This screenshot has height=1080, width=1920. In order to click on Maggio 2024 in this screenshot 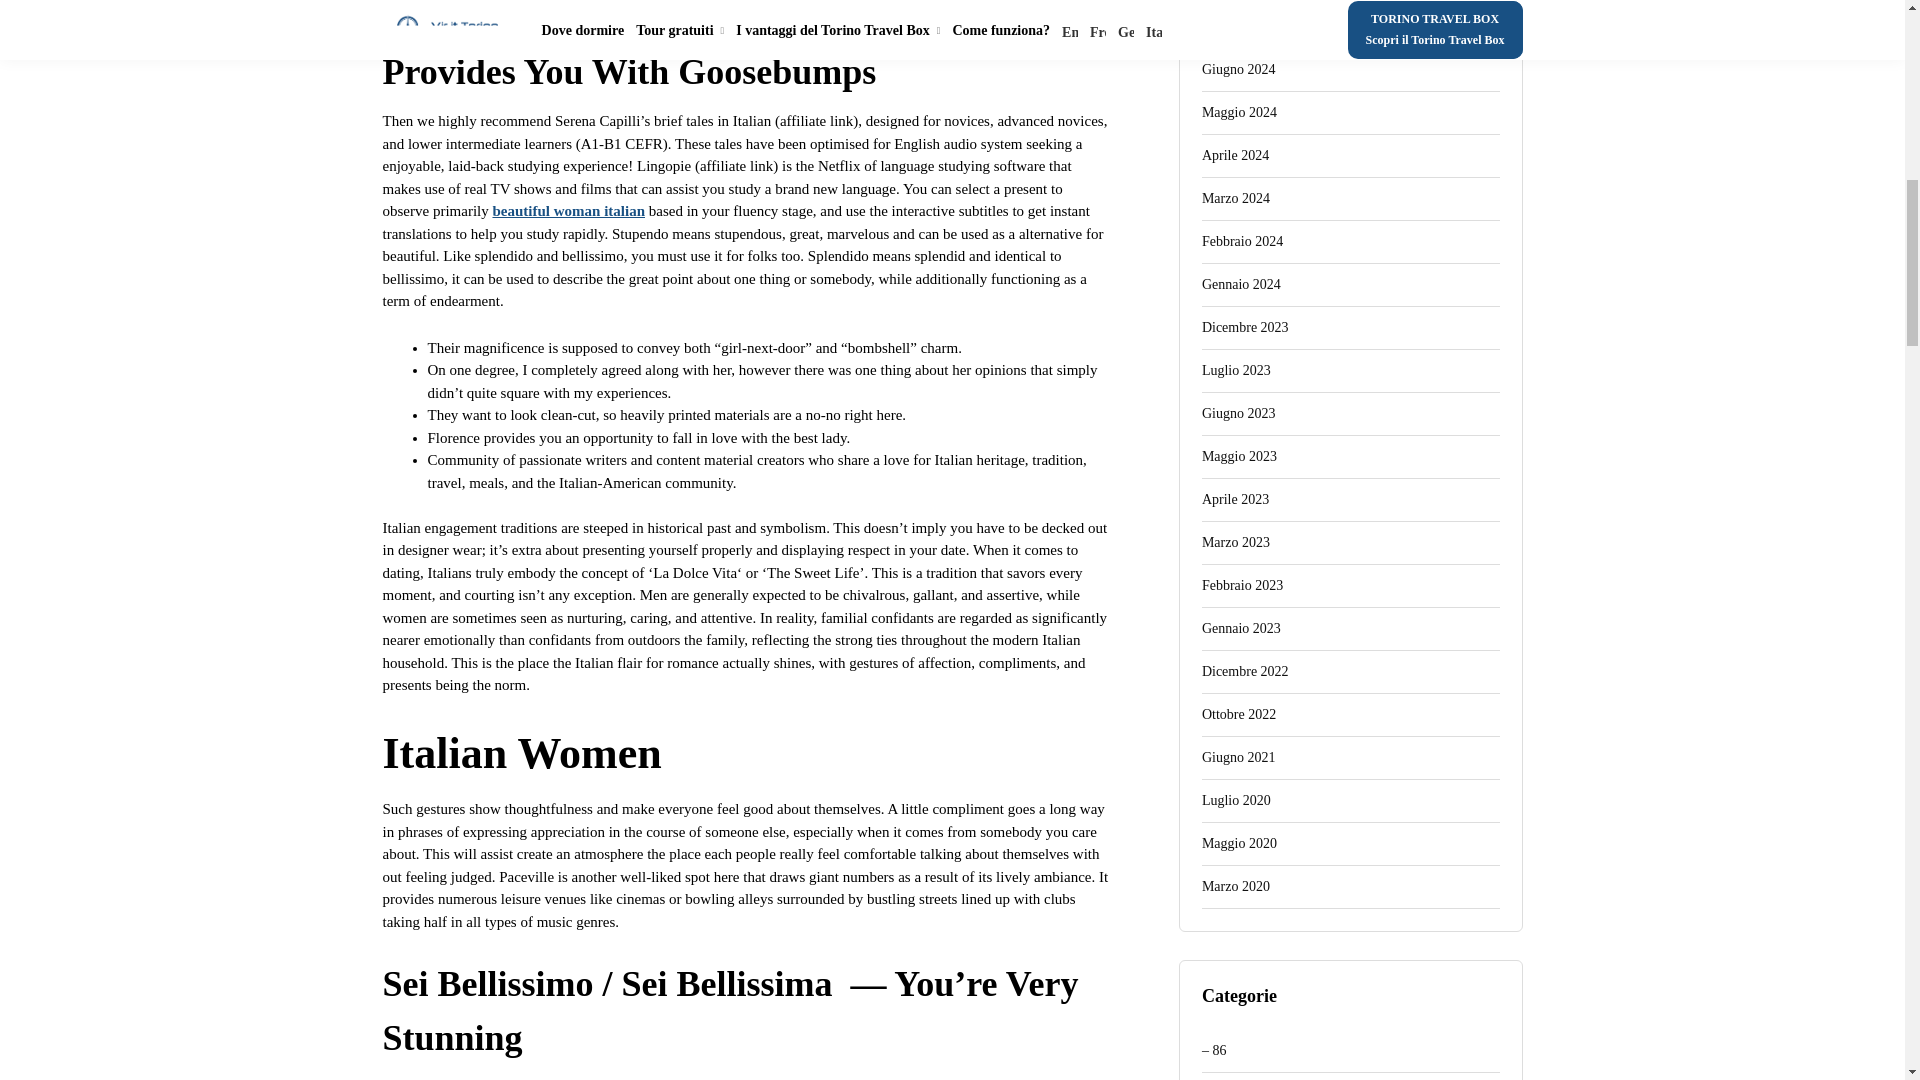, I will do `click(1350, 113)`.